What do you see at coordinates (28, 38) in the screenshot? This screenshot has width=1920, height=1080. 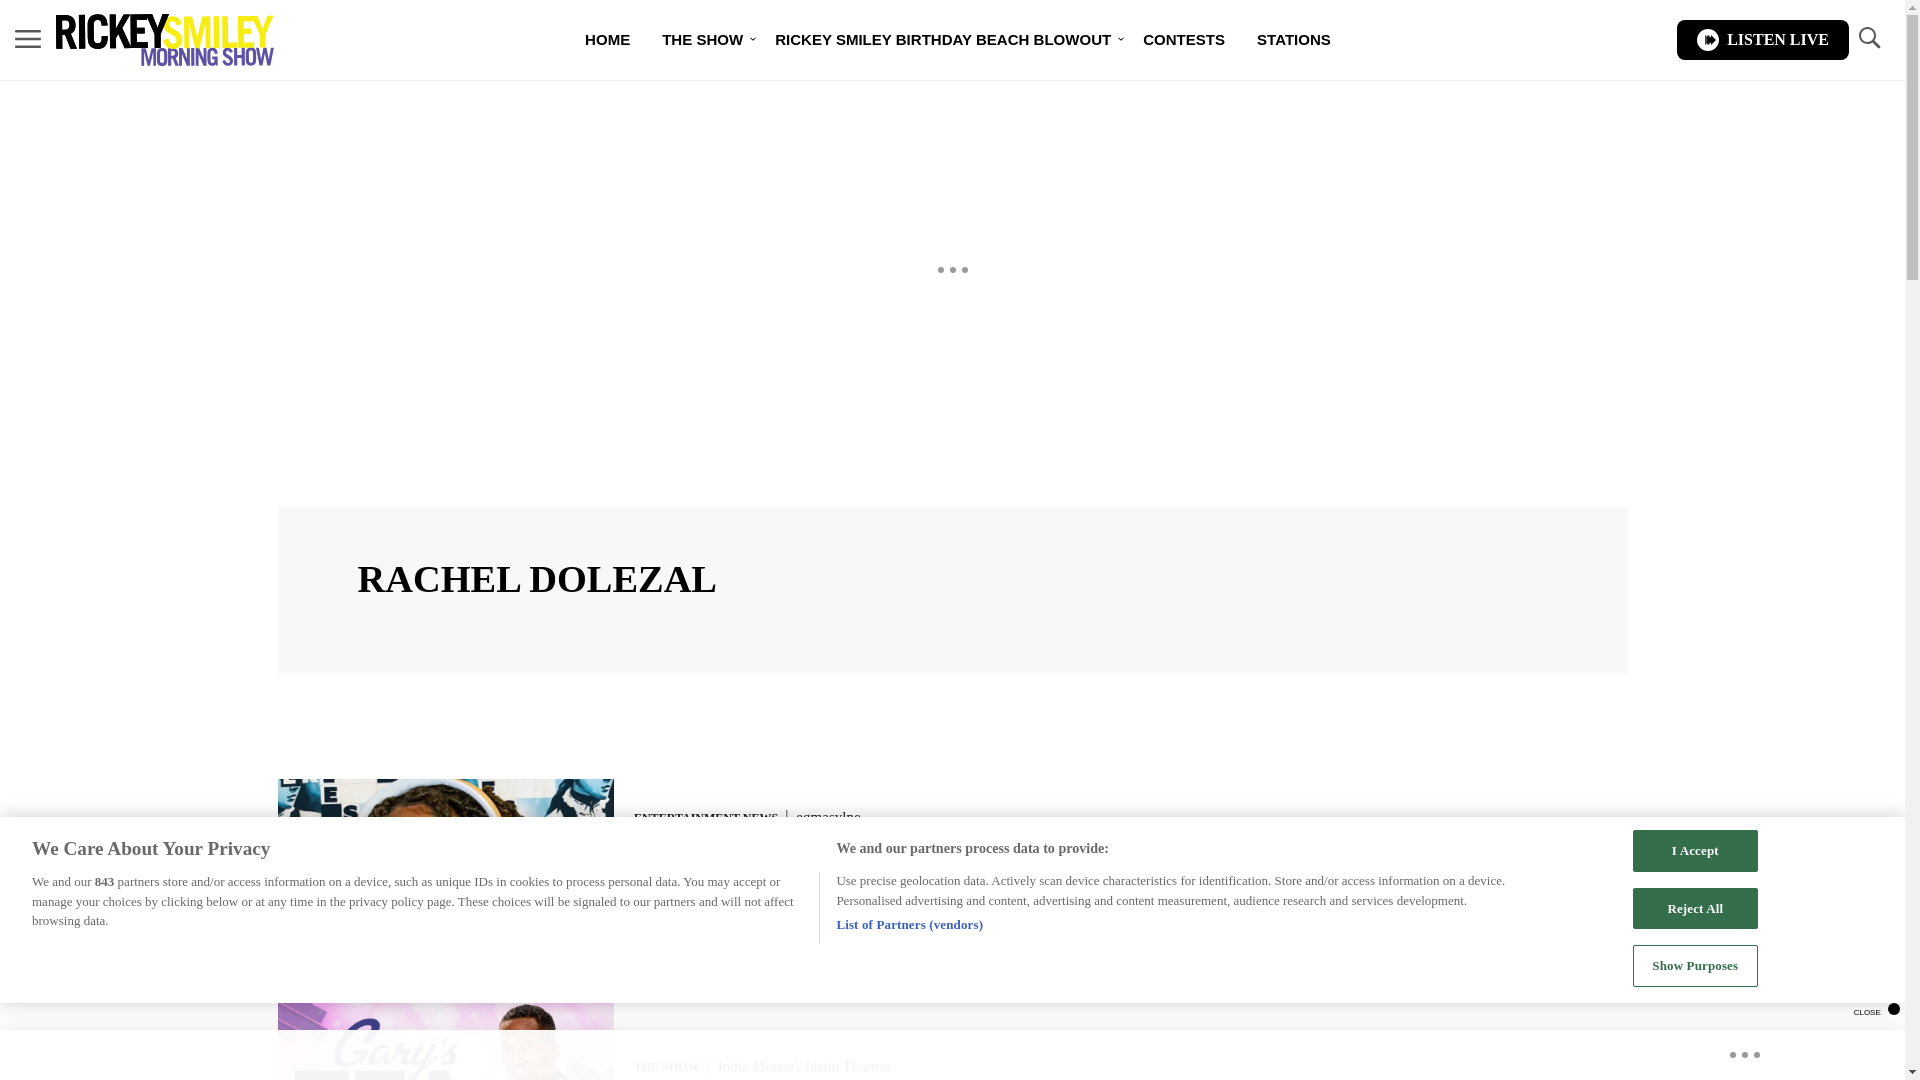 I see `MENU` at bounding box center [28, 38].